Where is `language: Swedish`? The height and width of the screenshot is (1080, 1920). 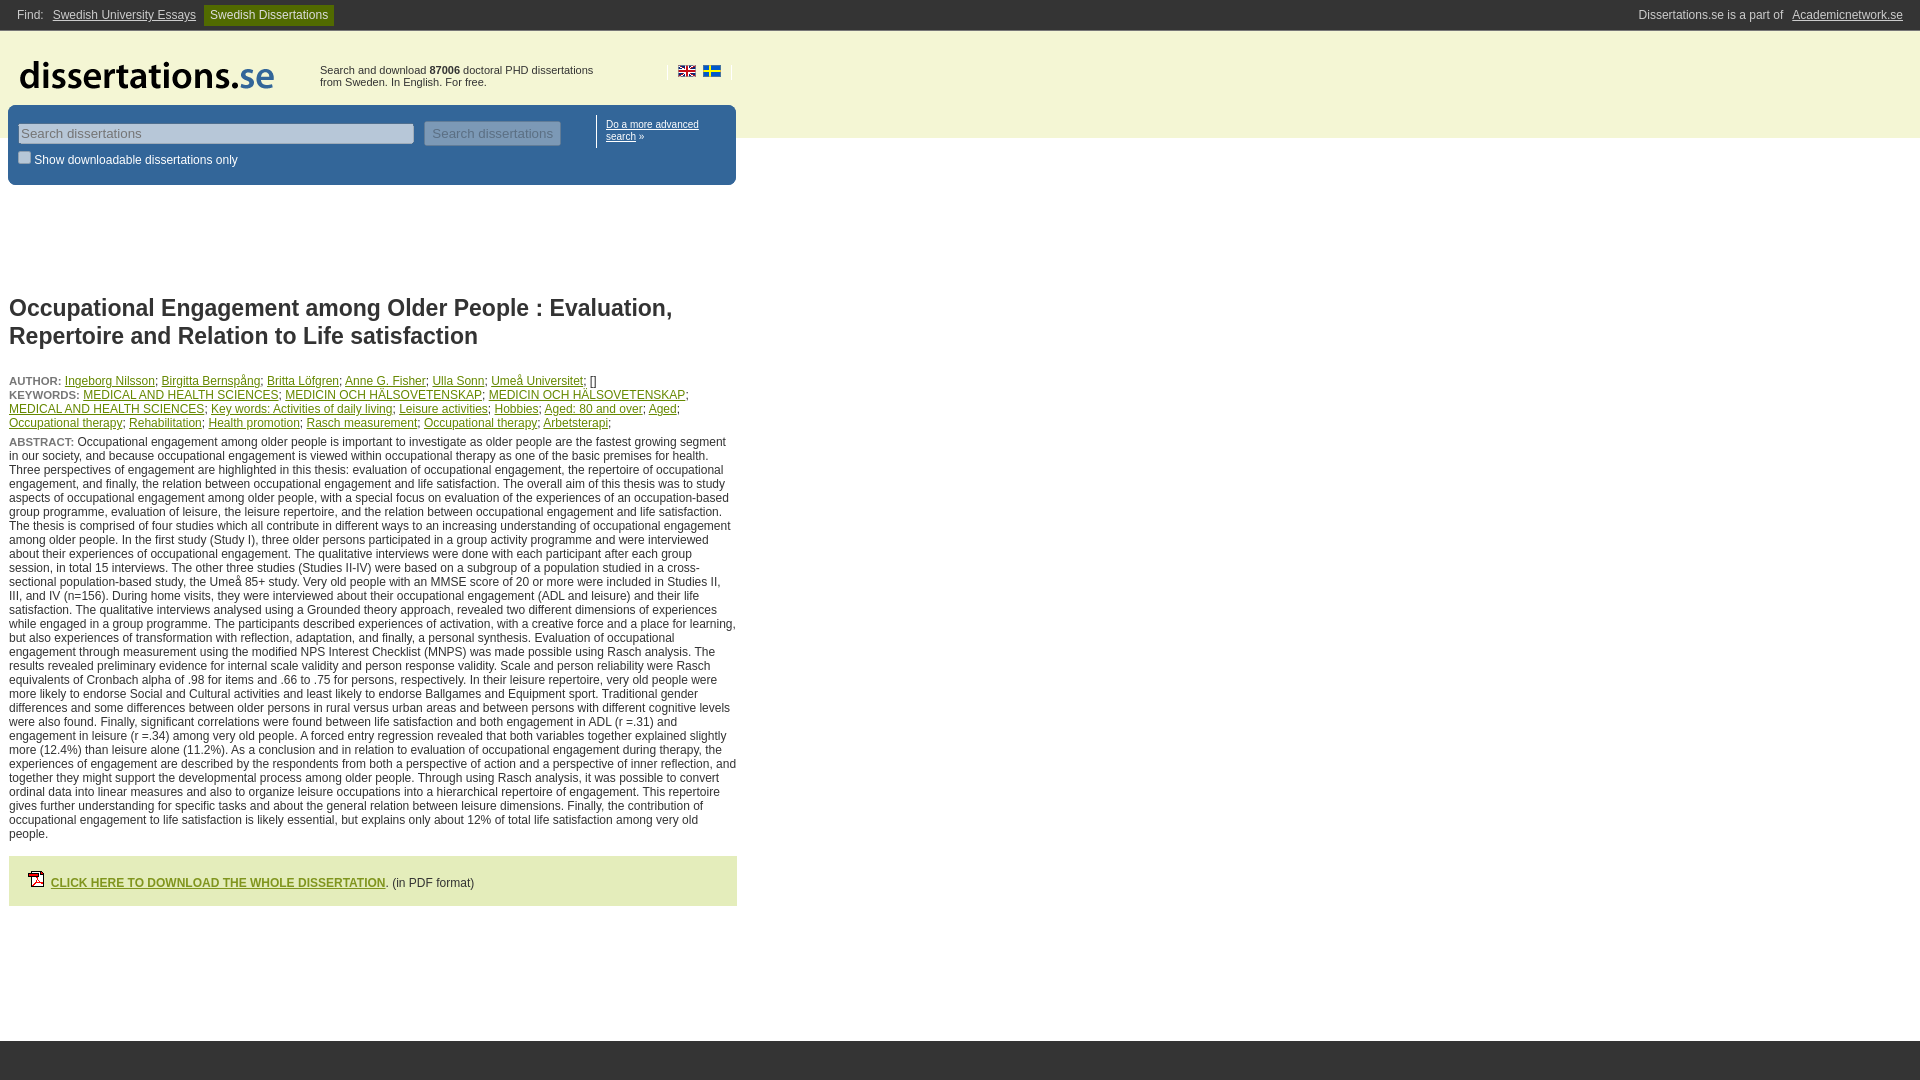
language: Swedish is located at coordinates (712, 70).